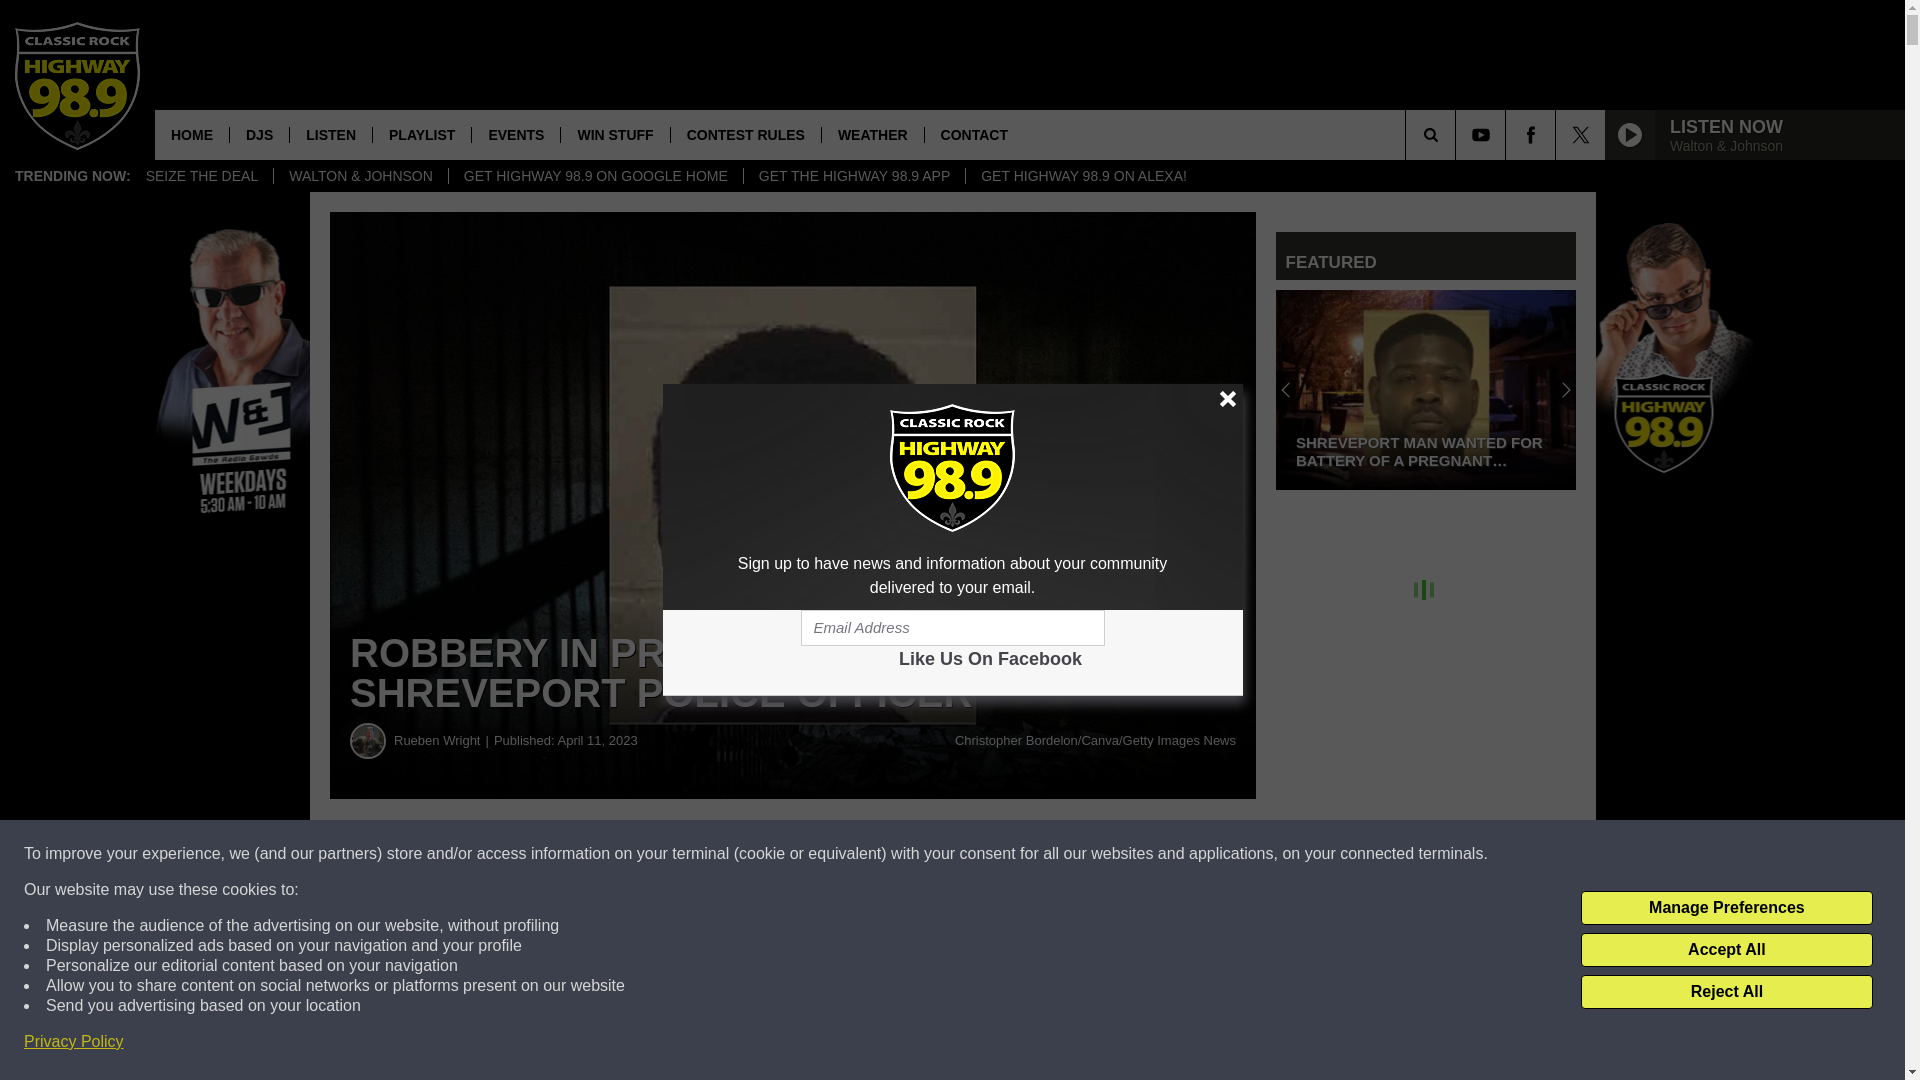  I want to click on WIN STUFF, so click(614, 134).